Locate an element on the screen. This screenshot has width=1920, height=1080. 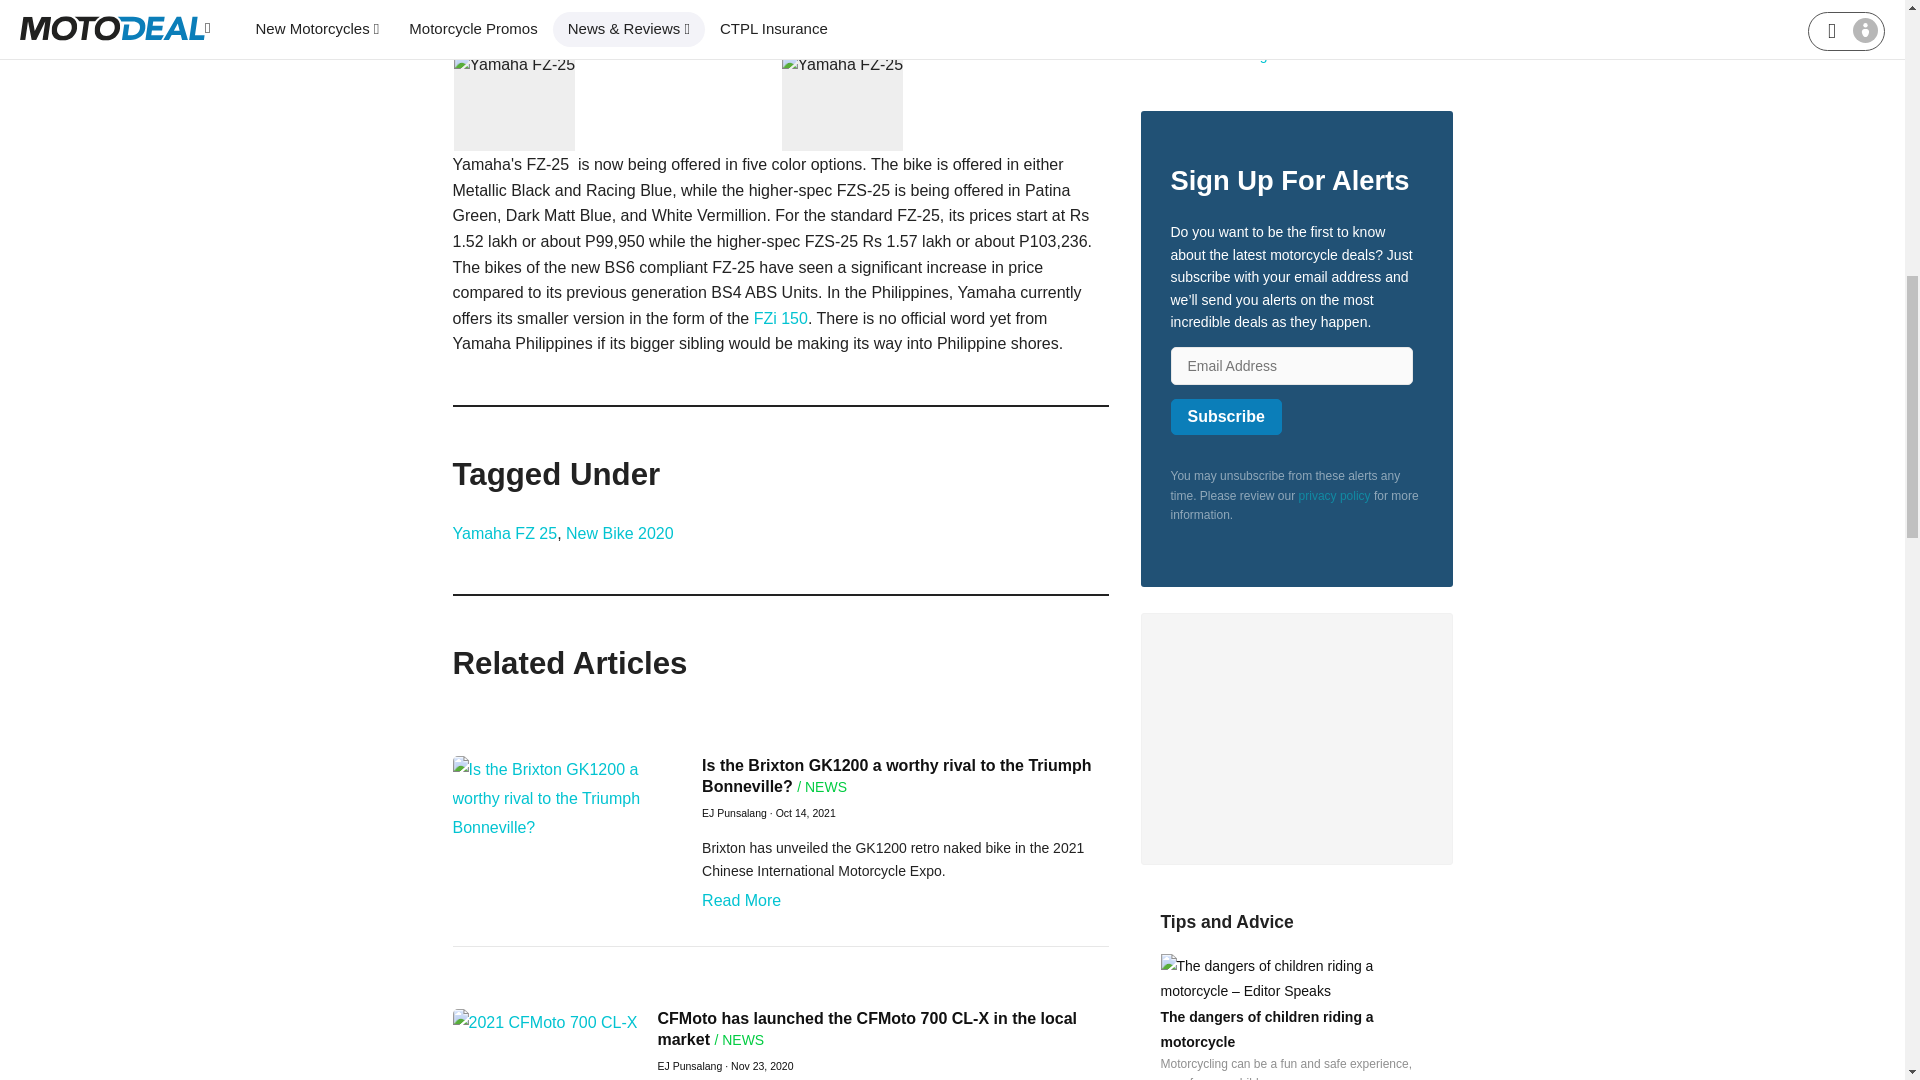
New Bike 2020 is located at coordinates (620, 534).